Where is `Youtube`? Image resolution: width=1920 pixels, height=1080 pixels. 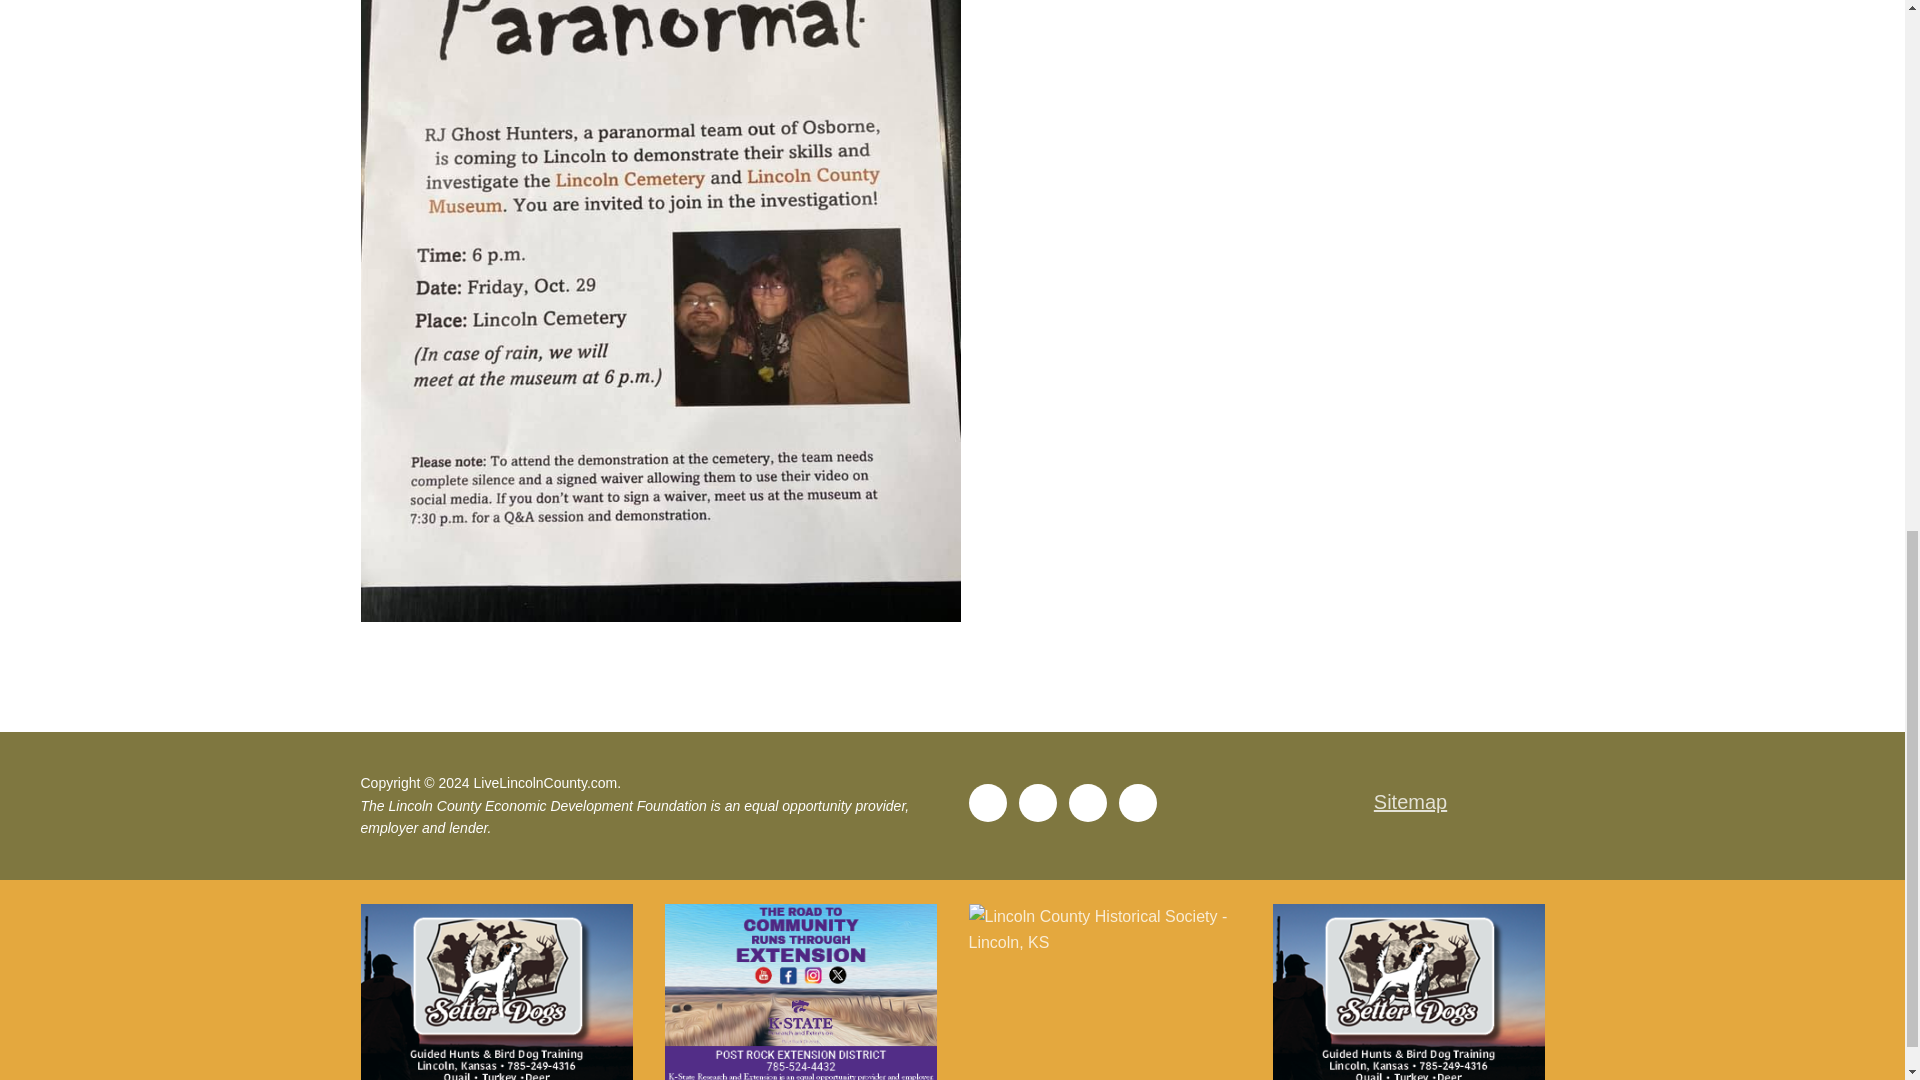 Youtube is located at coordinates (1086, 803).